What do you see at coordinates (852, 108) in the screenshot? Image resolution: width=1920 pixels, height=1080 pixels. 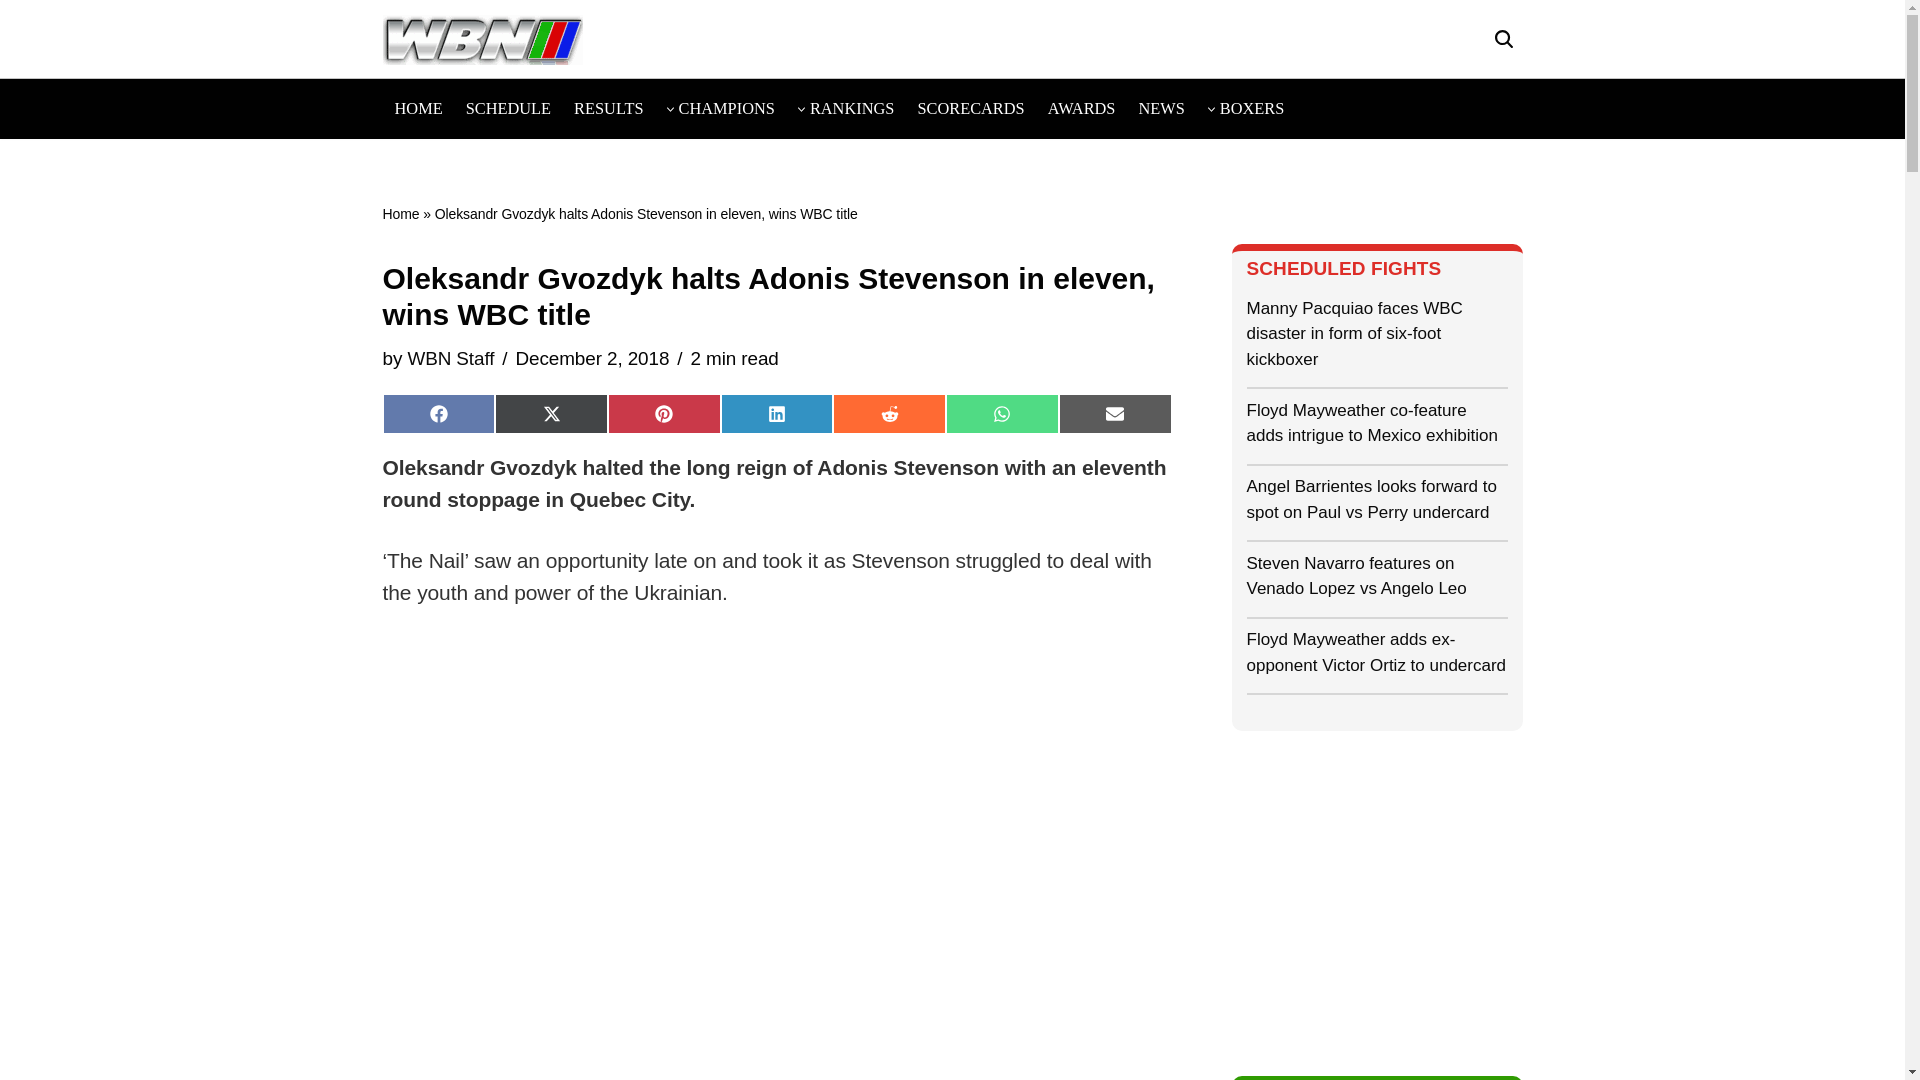 I see `RANKINGS` at bounding box center [852, 108].